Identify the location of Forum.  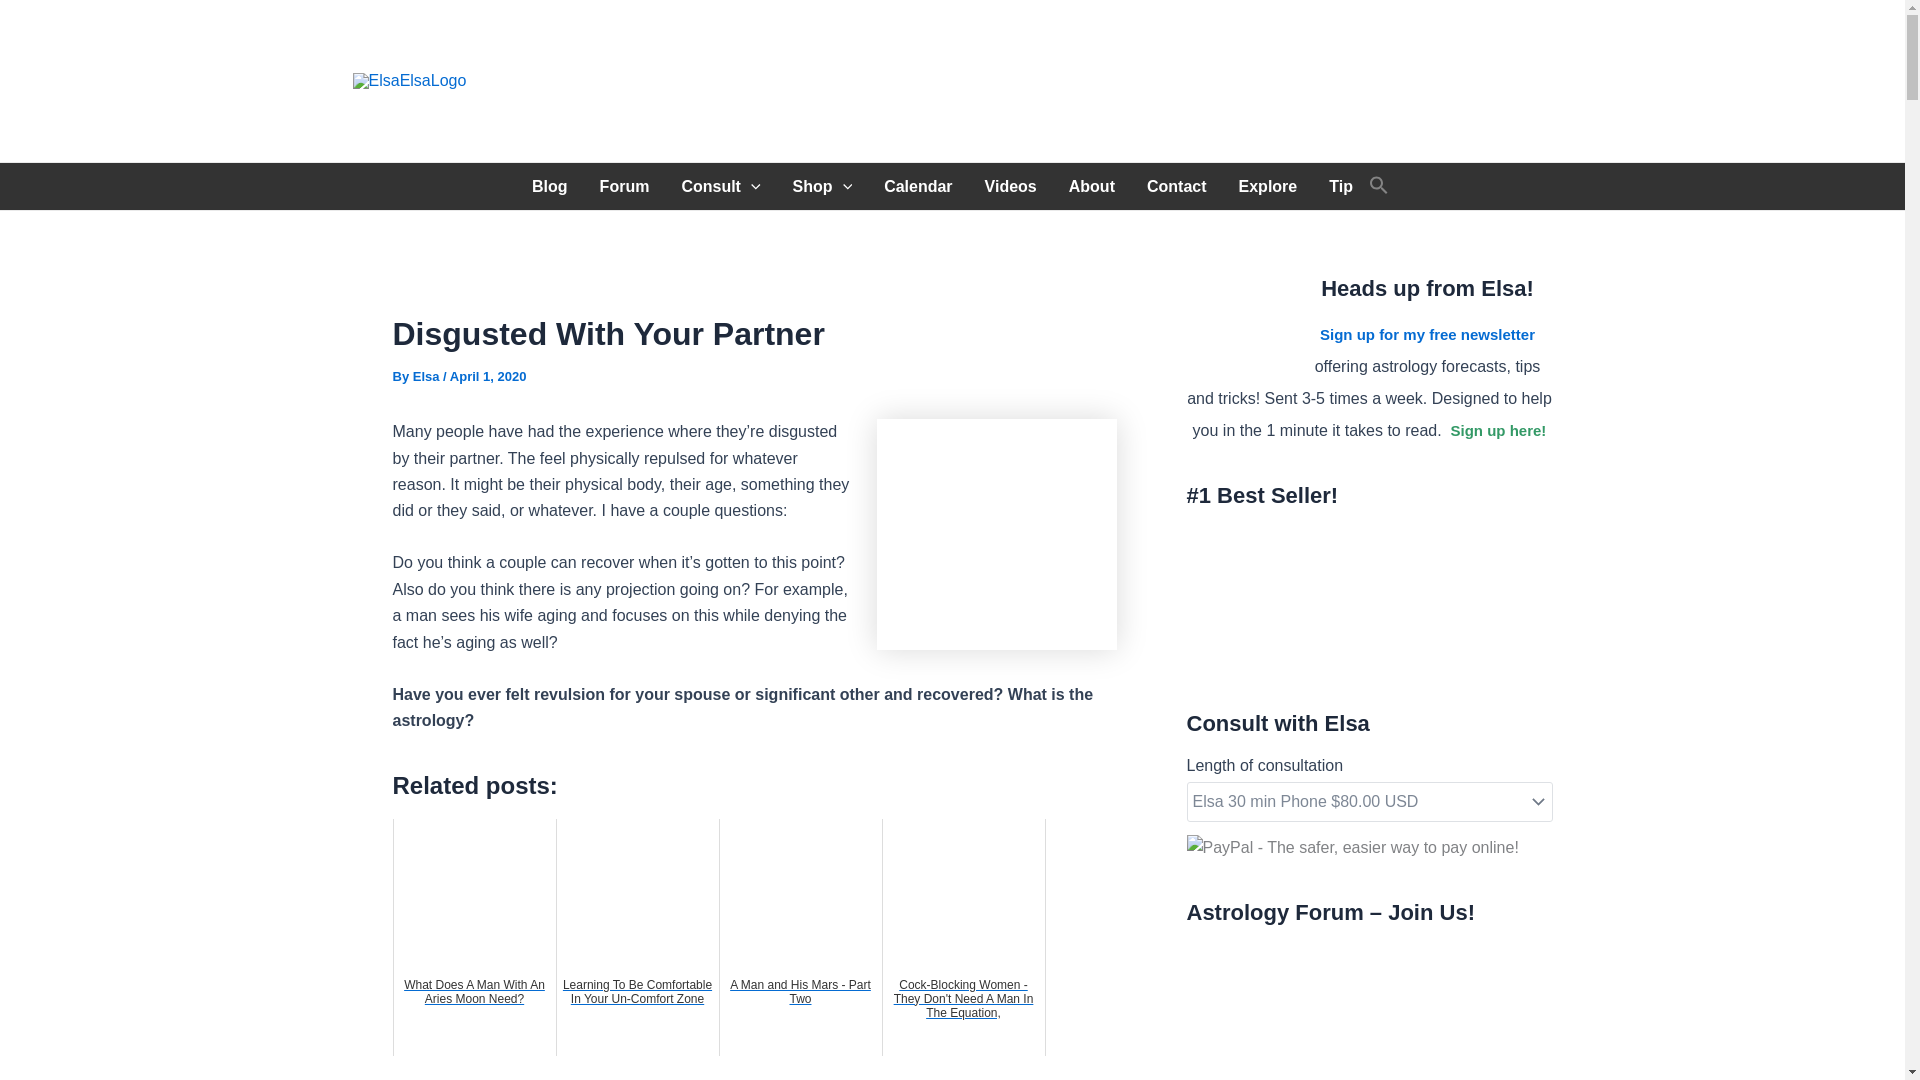
(624, 186).